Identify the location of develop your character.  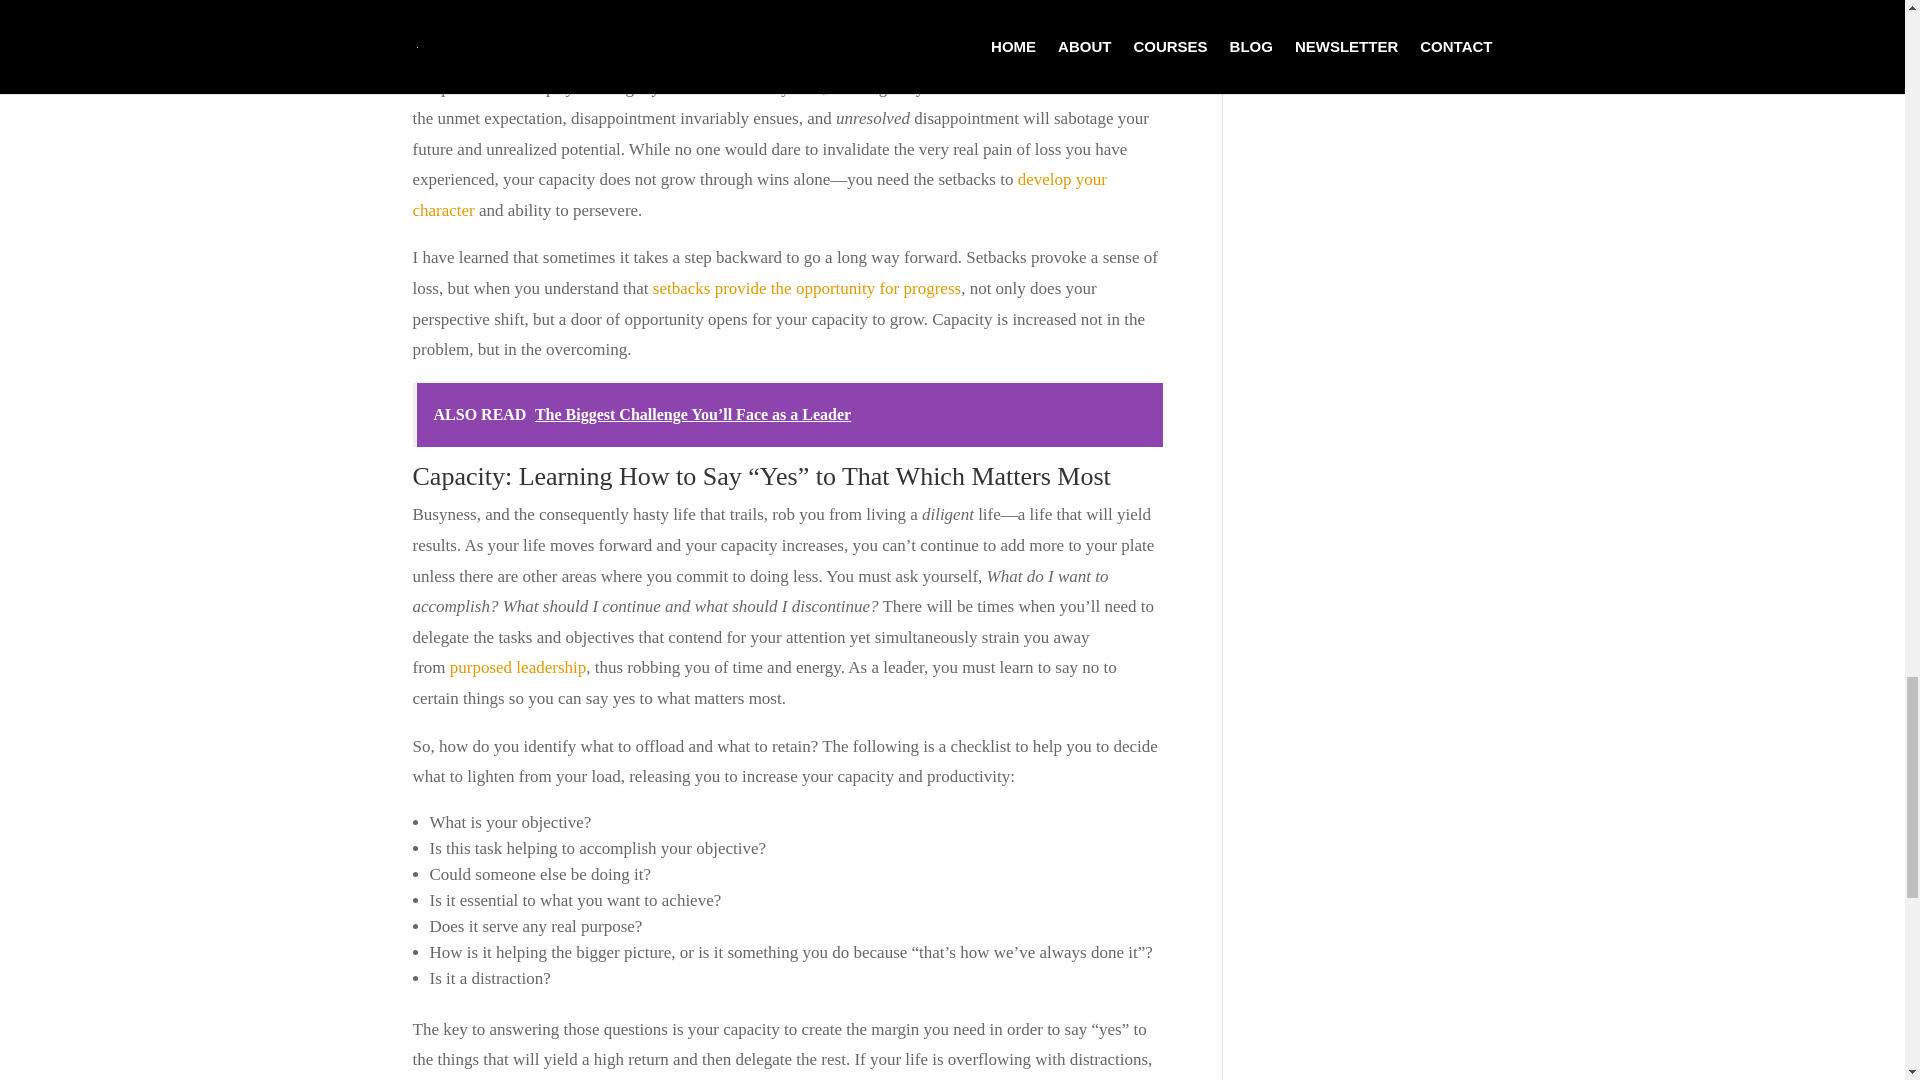
(758, 194).